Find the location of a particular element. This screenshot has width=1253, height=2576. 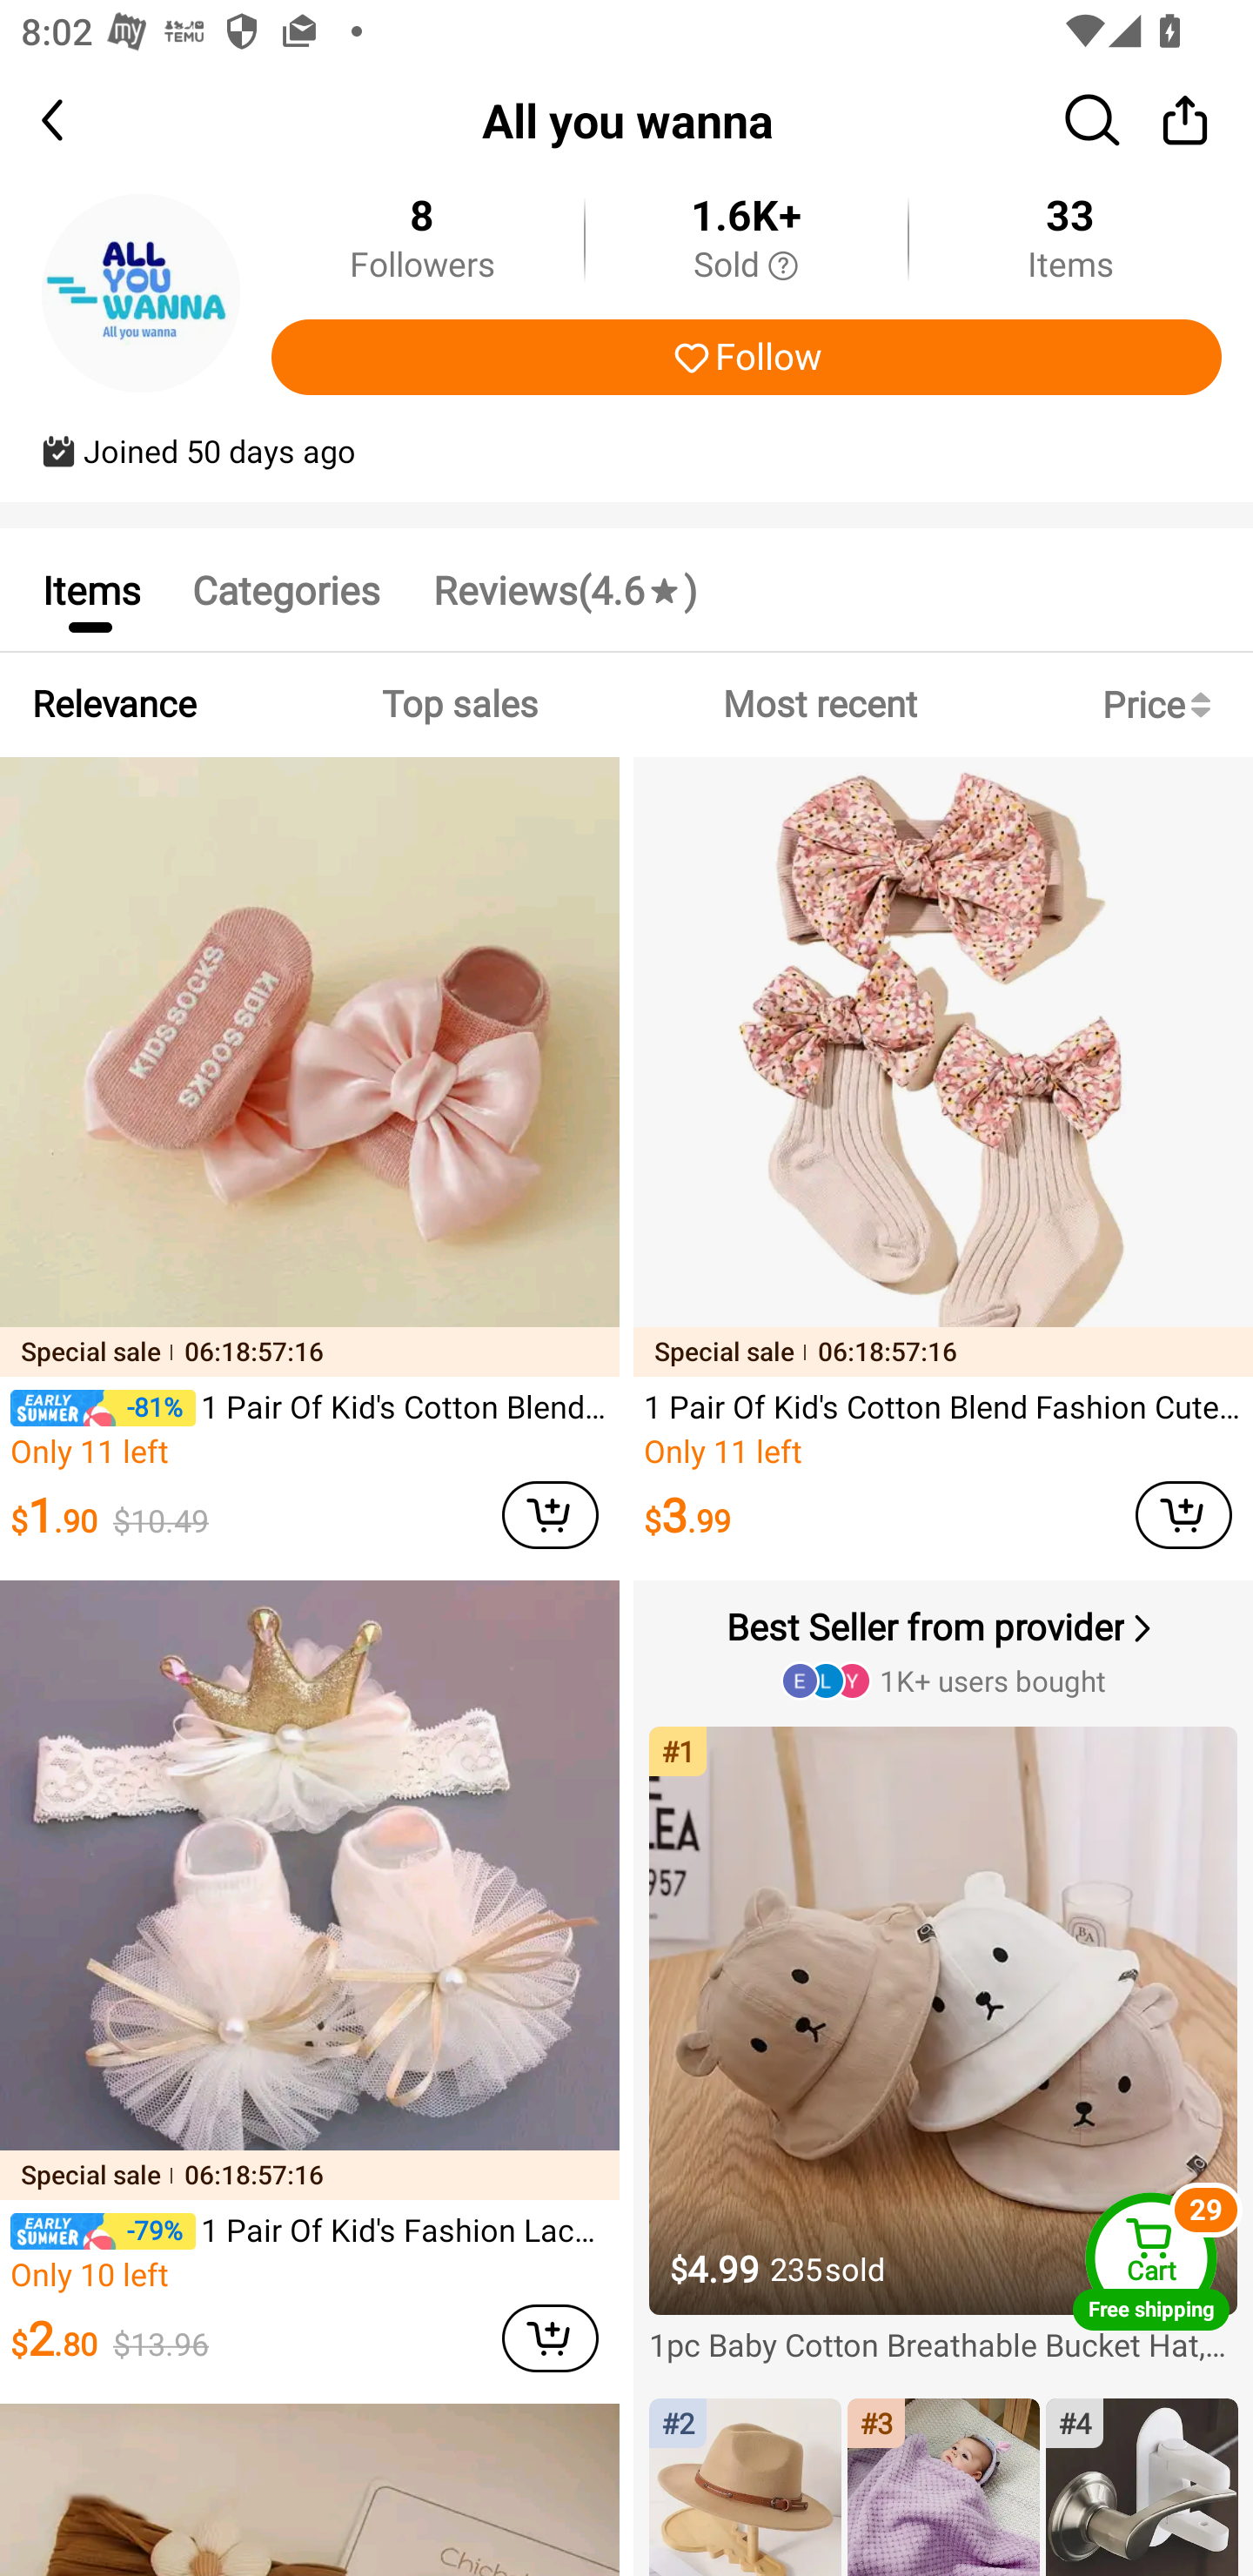

Sold is located at coordinates (746, 266).